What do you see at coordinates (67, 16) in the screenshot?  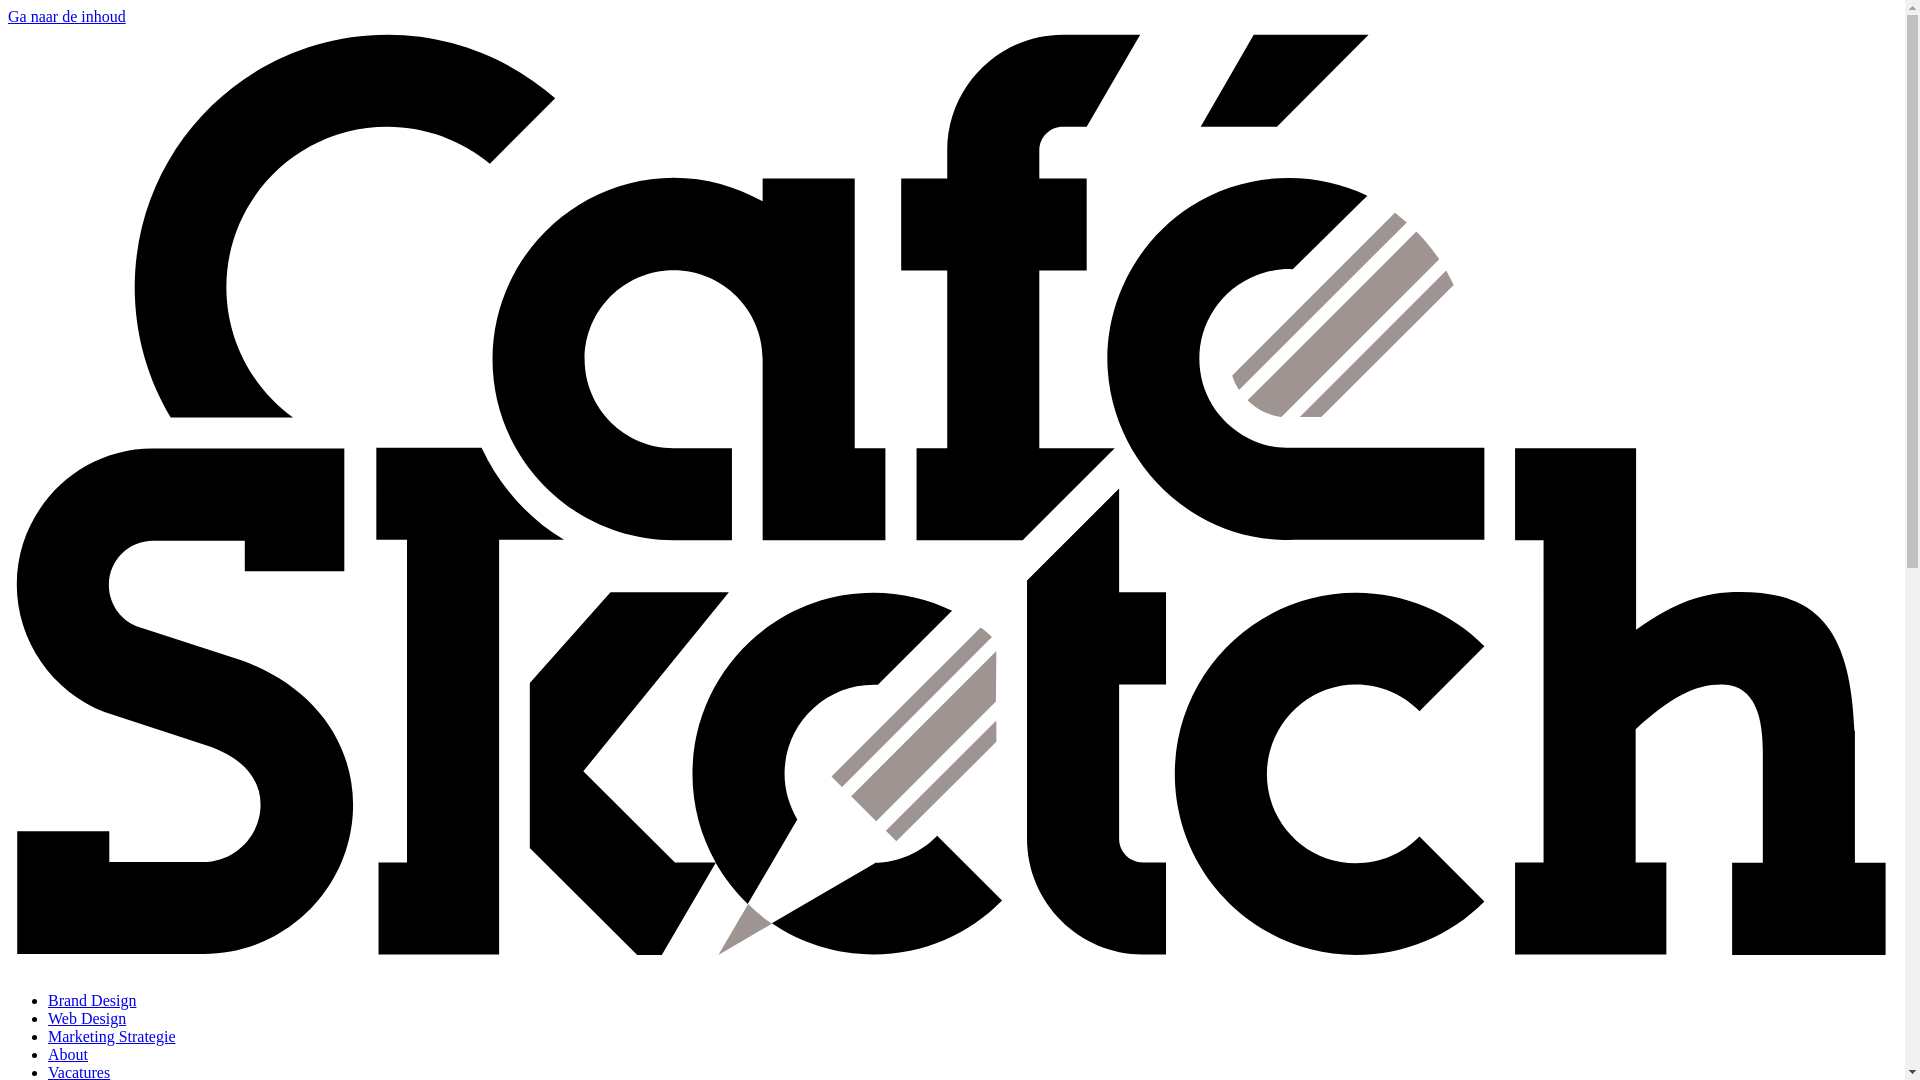 I see `Ga naar de inhoud` at bounding box center [67, 16].